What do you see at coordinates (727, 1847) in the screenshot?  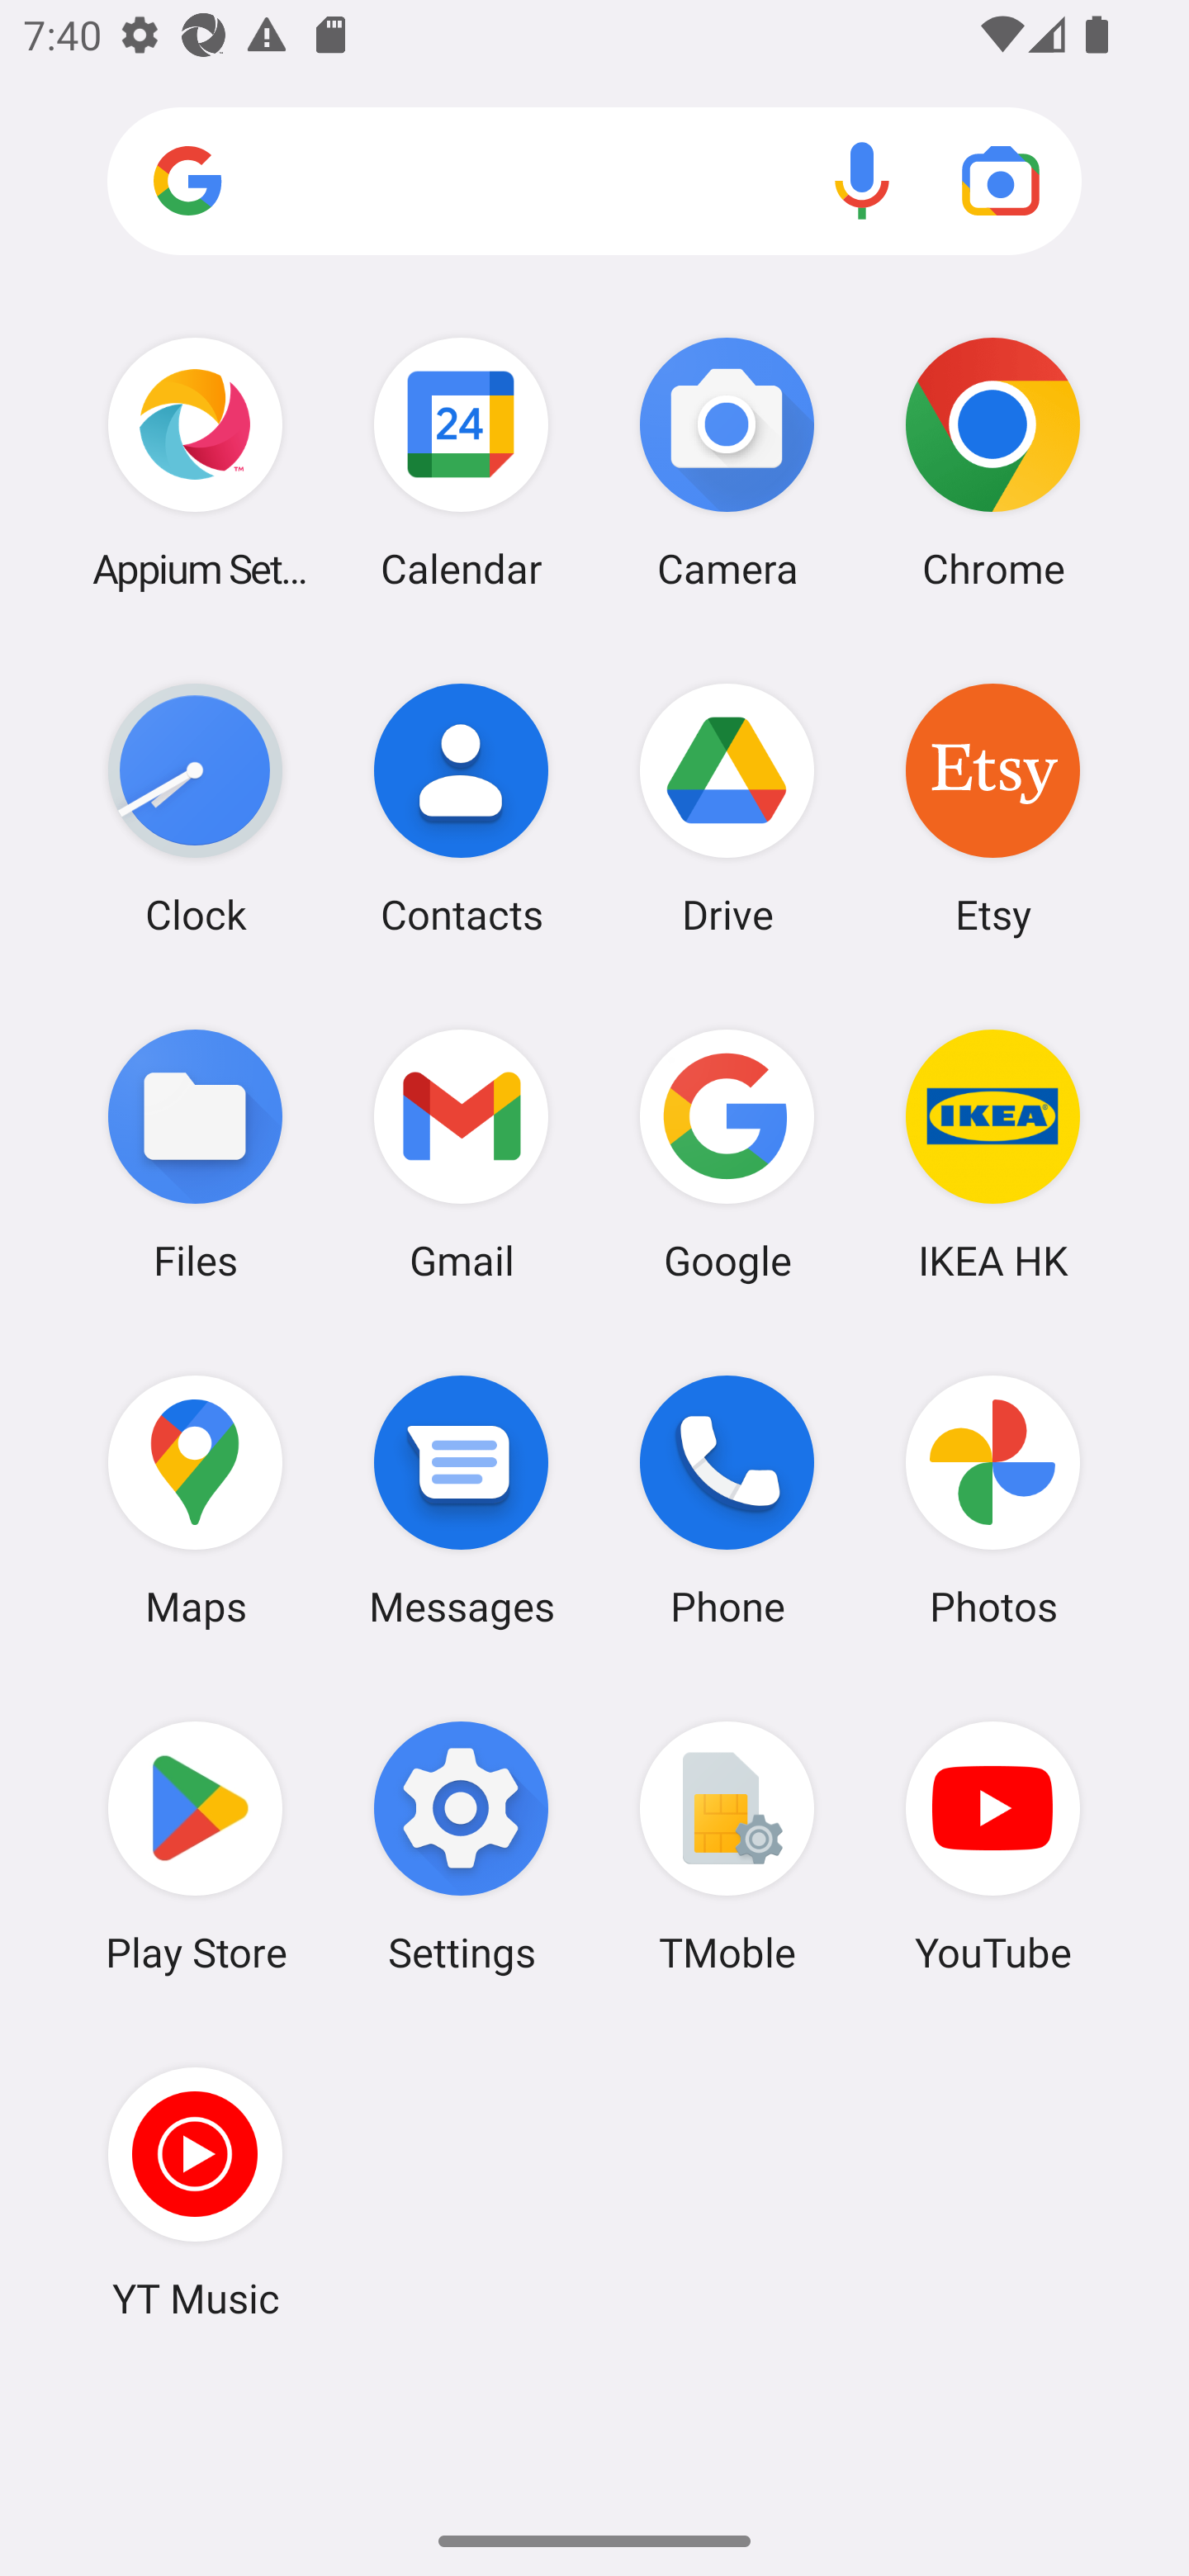 I see `TMoble` at bounding box center [727, 1847].